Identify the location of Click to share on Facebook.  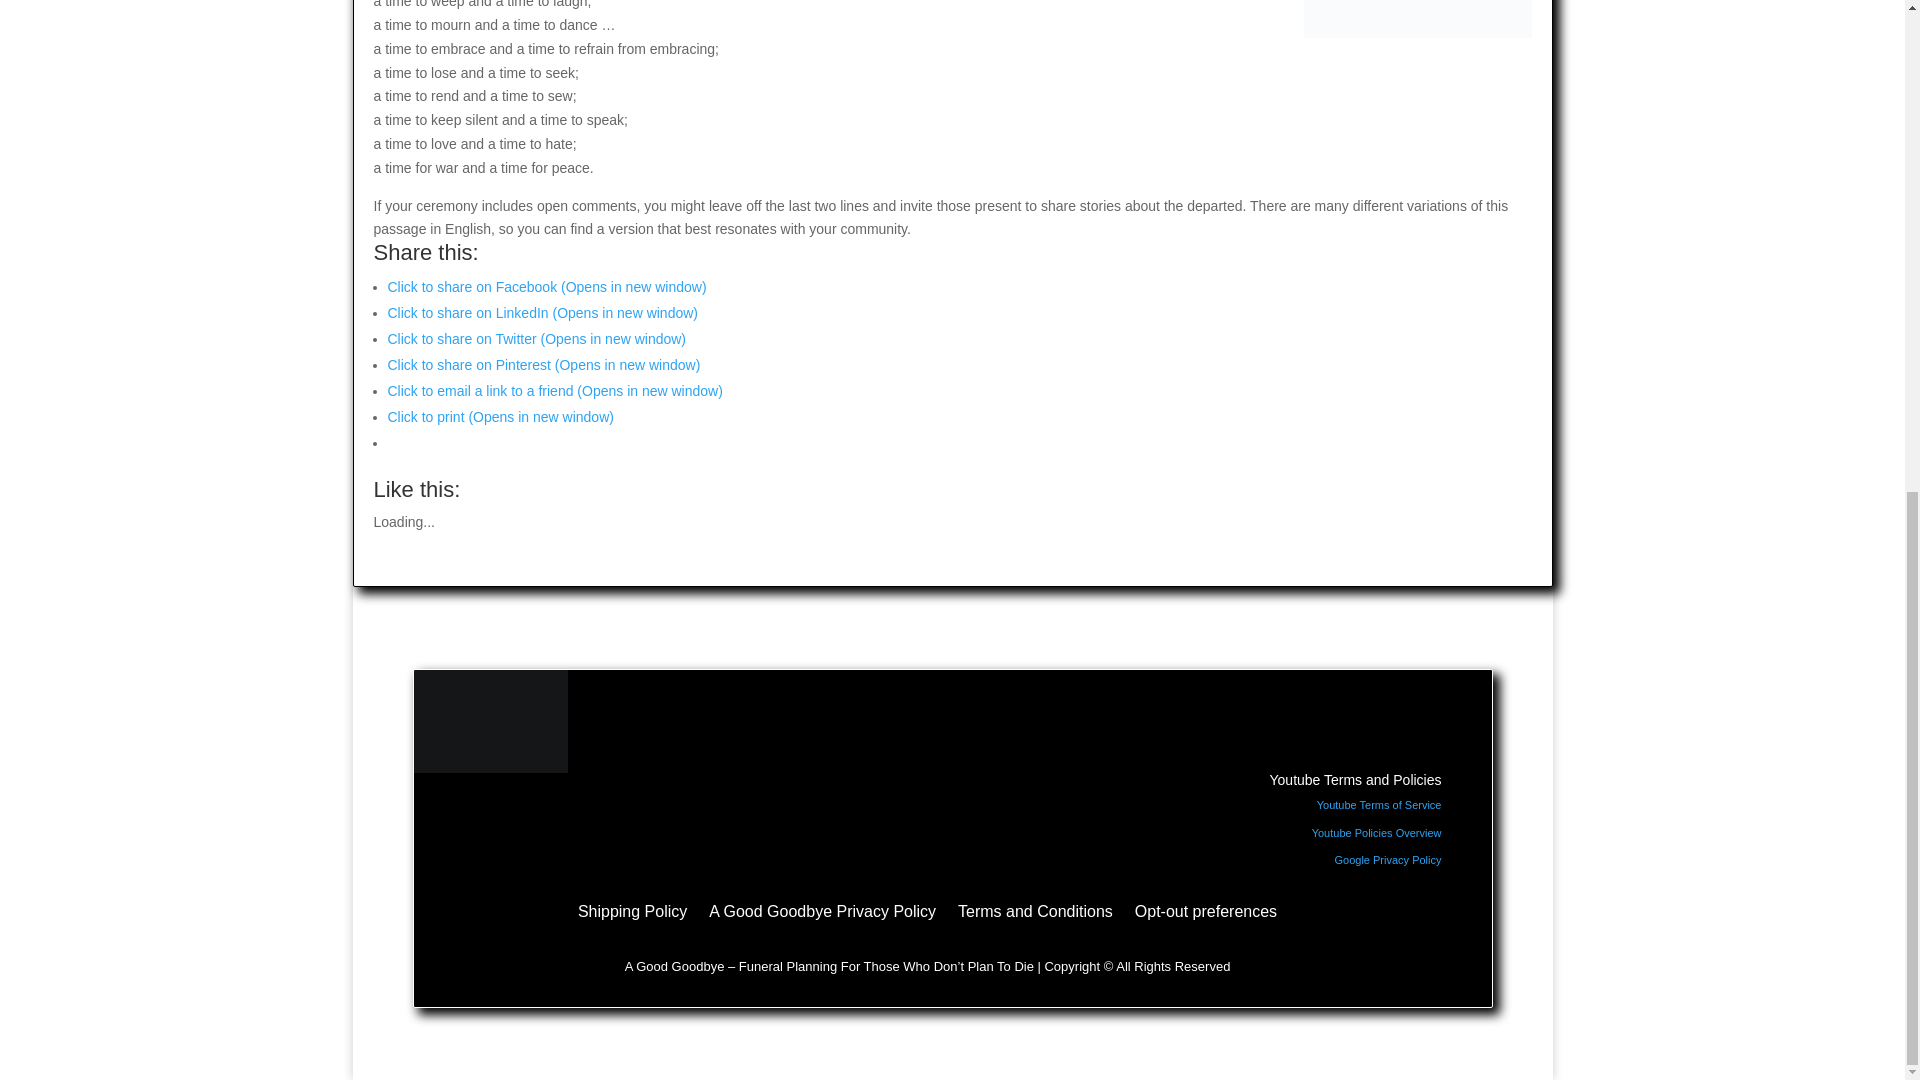
(546, 286).